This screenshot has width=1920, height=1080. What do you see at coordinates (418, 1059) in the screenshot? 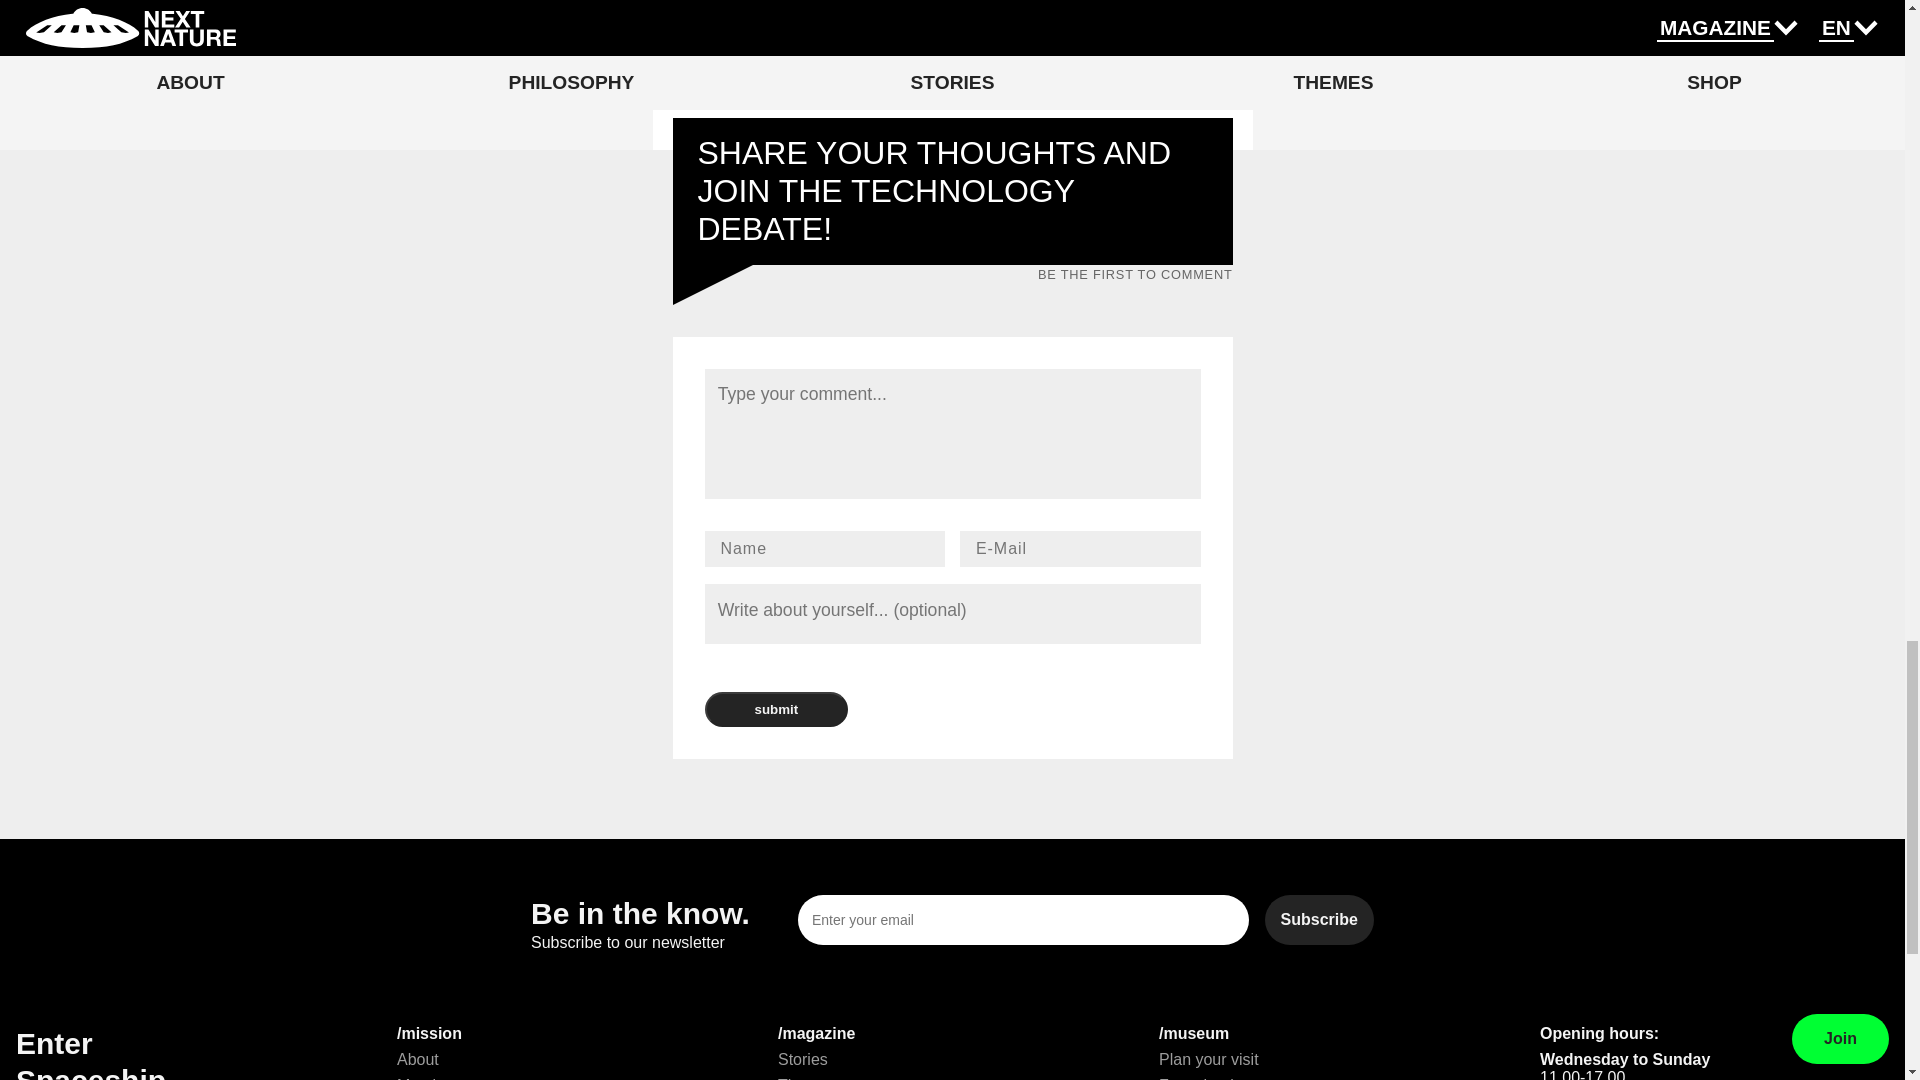
I see `About` at bounding box center [418, 1059].